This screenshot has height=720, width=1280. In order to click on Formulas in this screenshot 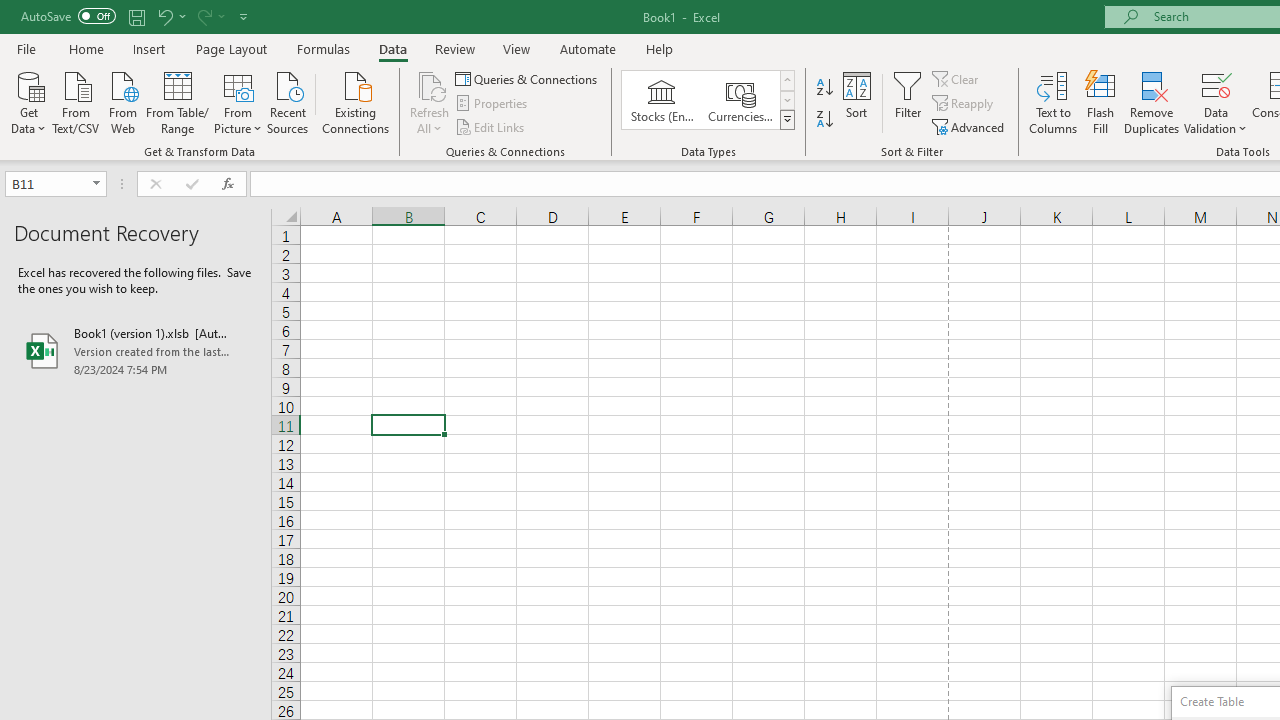, I will do `click(323, 48)`.